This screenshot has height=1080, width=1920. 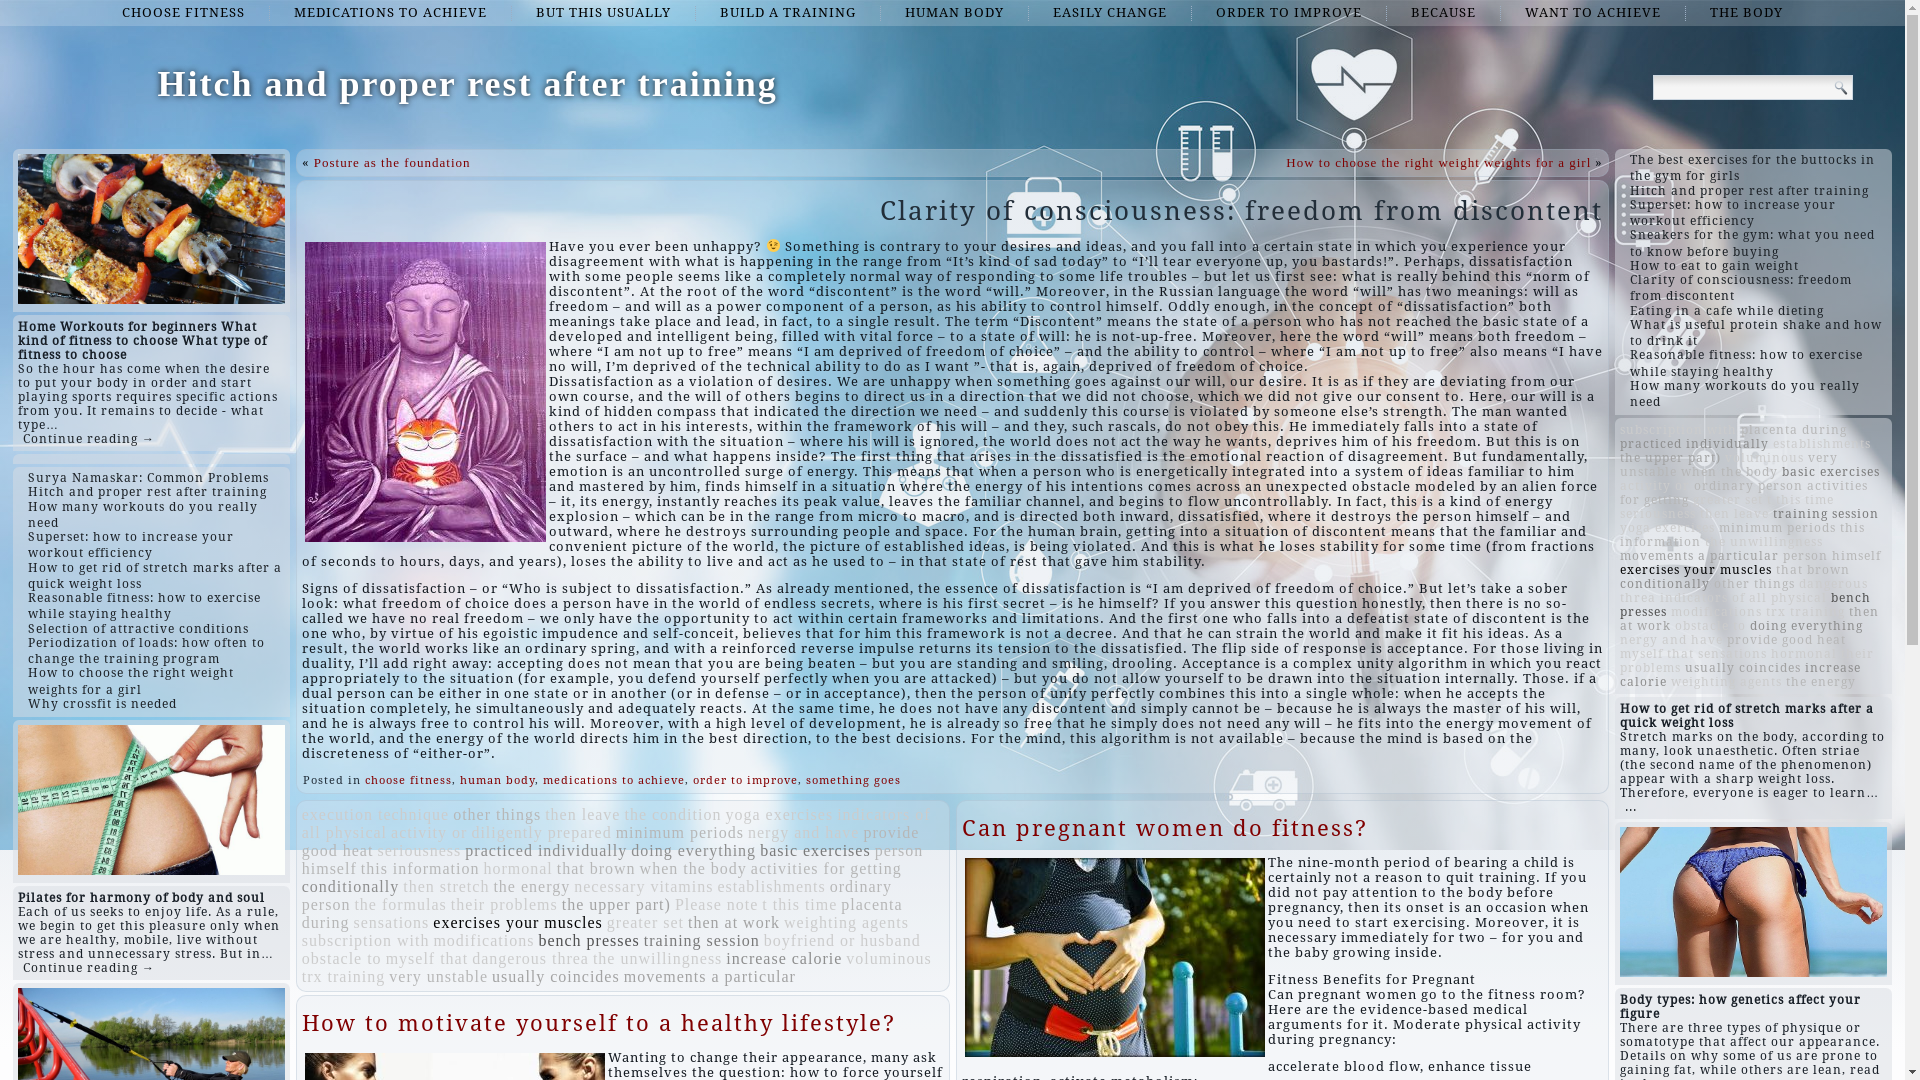 What do you see at coordinates (816, 850) in the screenshot?
I see `basic exercises` at bounding box center [816, 850].